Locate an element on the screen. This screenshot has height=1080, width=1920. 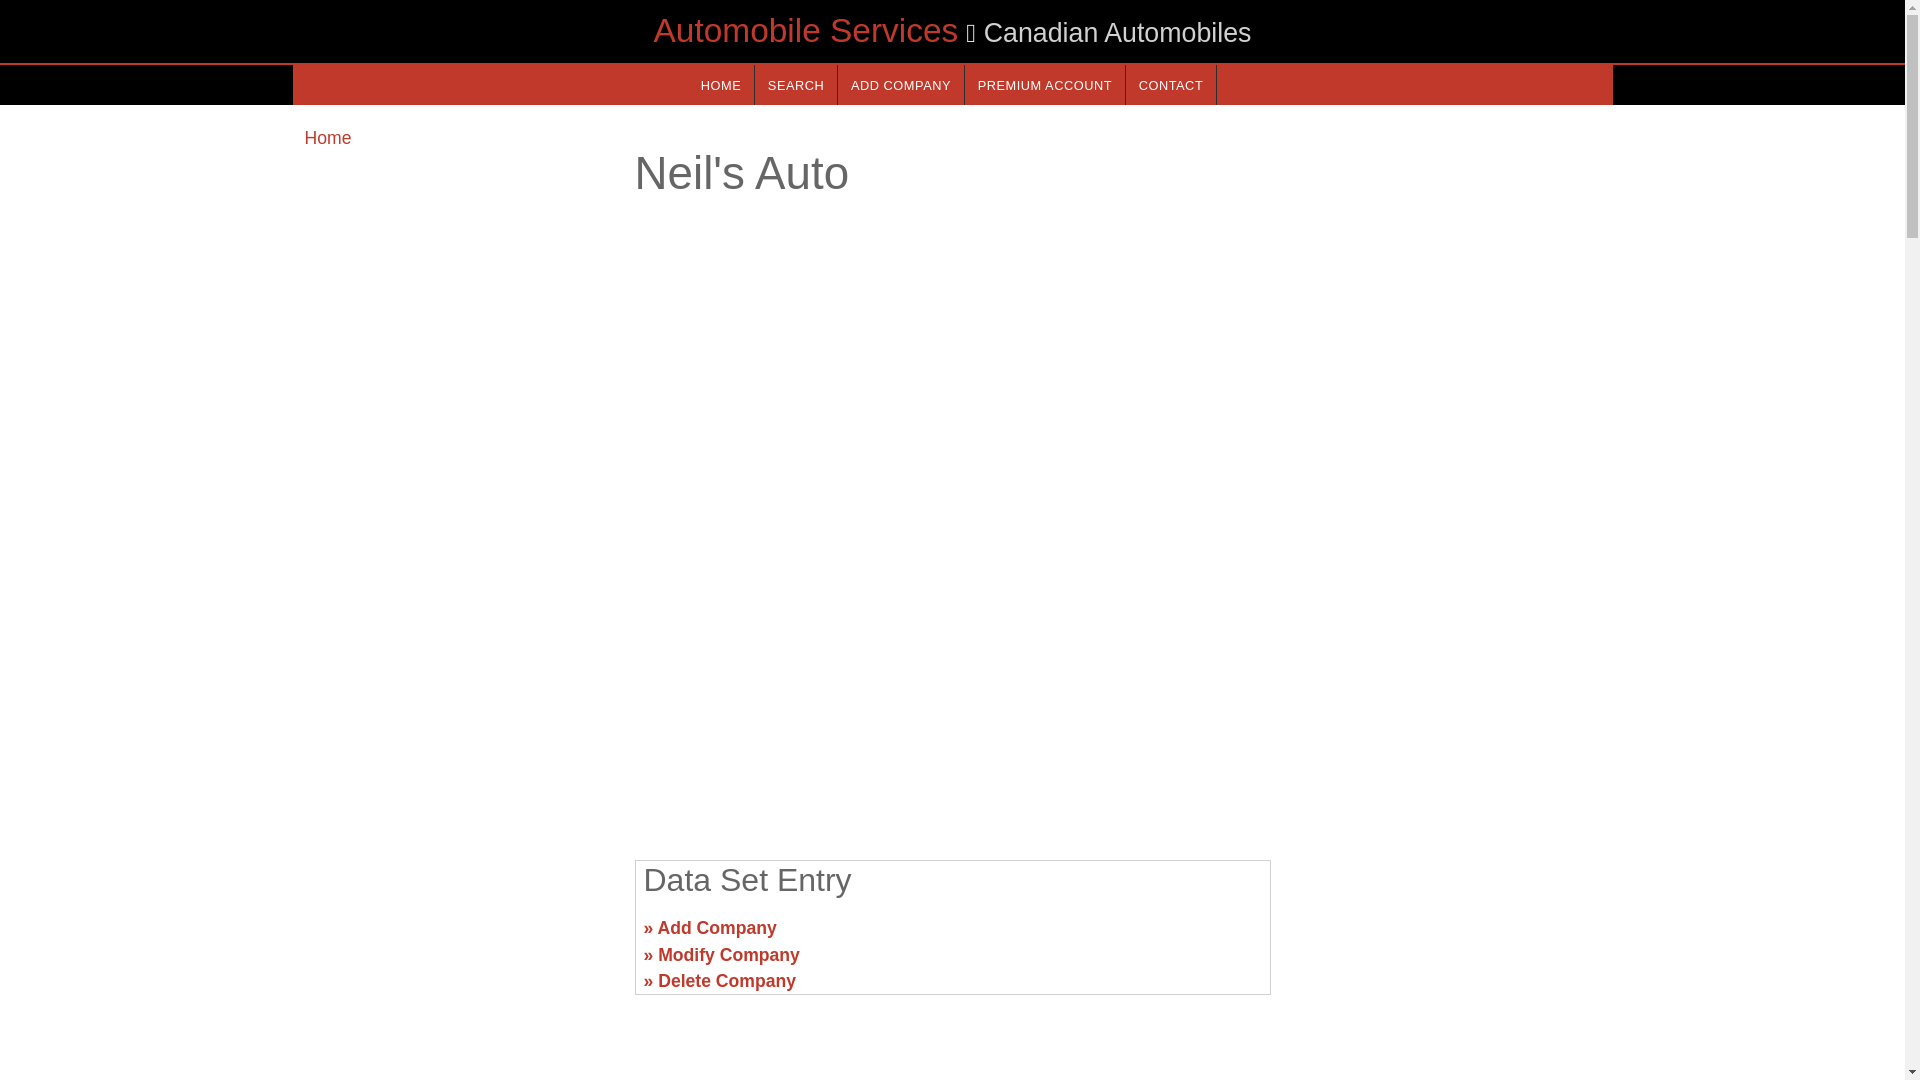
Home is located at coordinates (327, 138).